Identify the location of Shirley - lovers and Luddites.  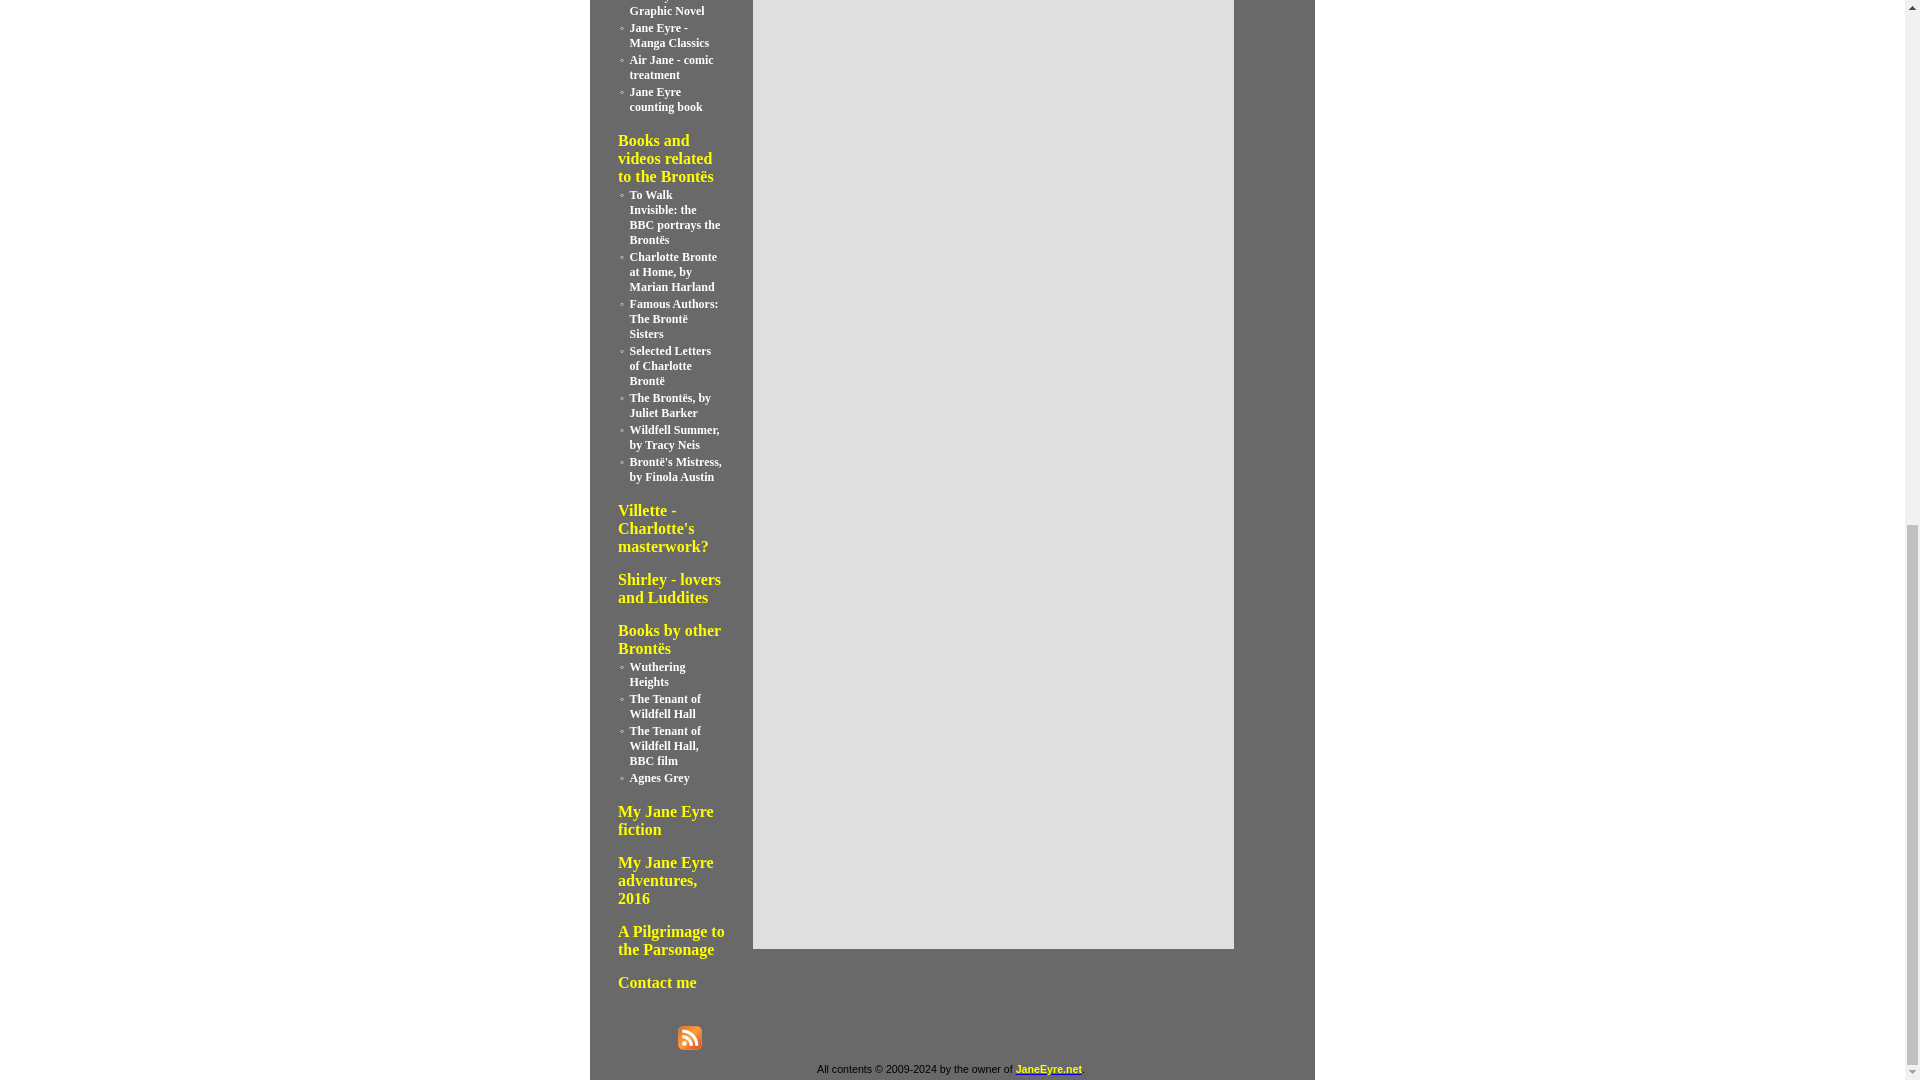
(670, 588).